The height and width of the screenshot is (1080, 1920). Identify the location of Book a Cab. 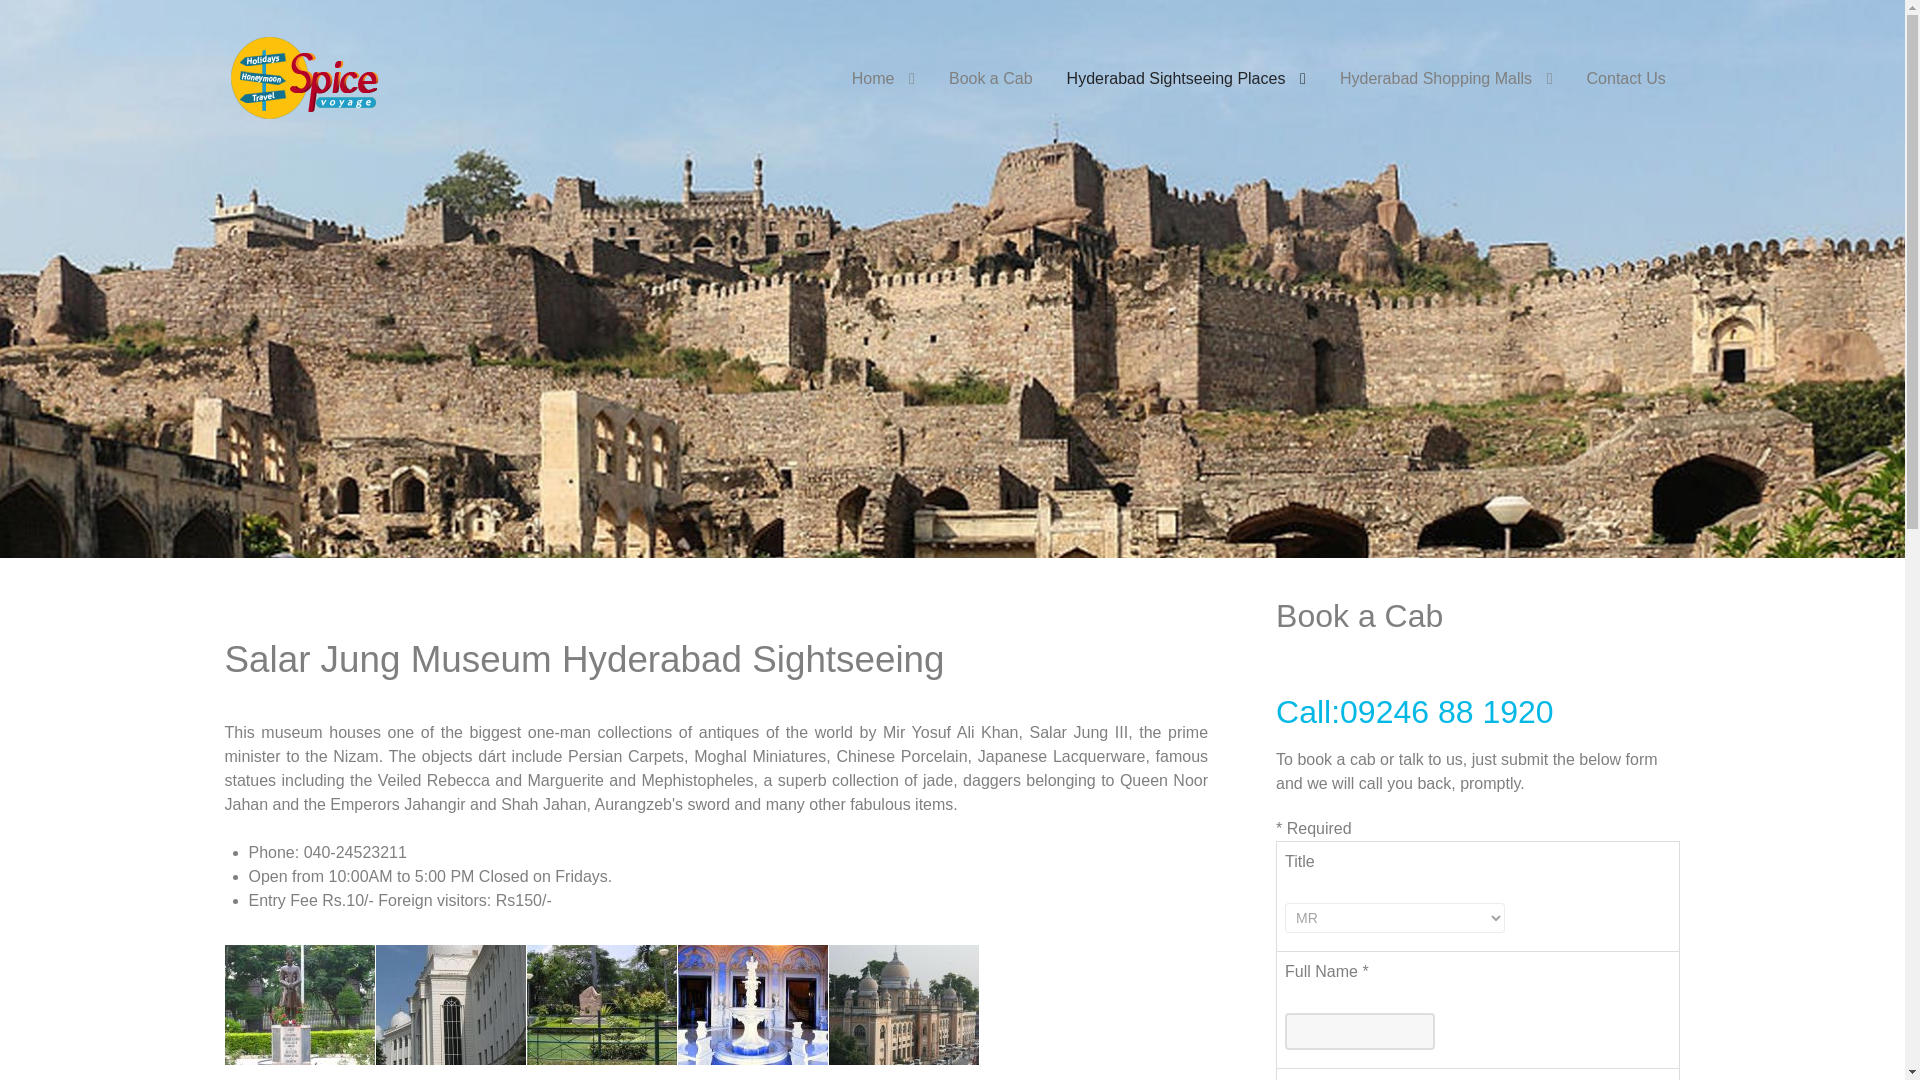
(990, 79).